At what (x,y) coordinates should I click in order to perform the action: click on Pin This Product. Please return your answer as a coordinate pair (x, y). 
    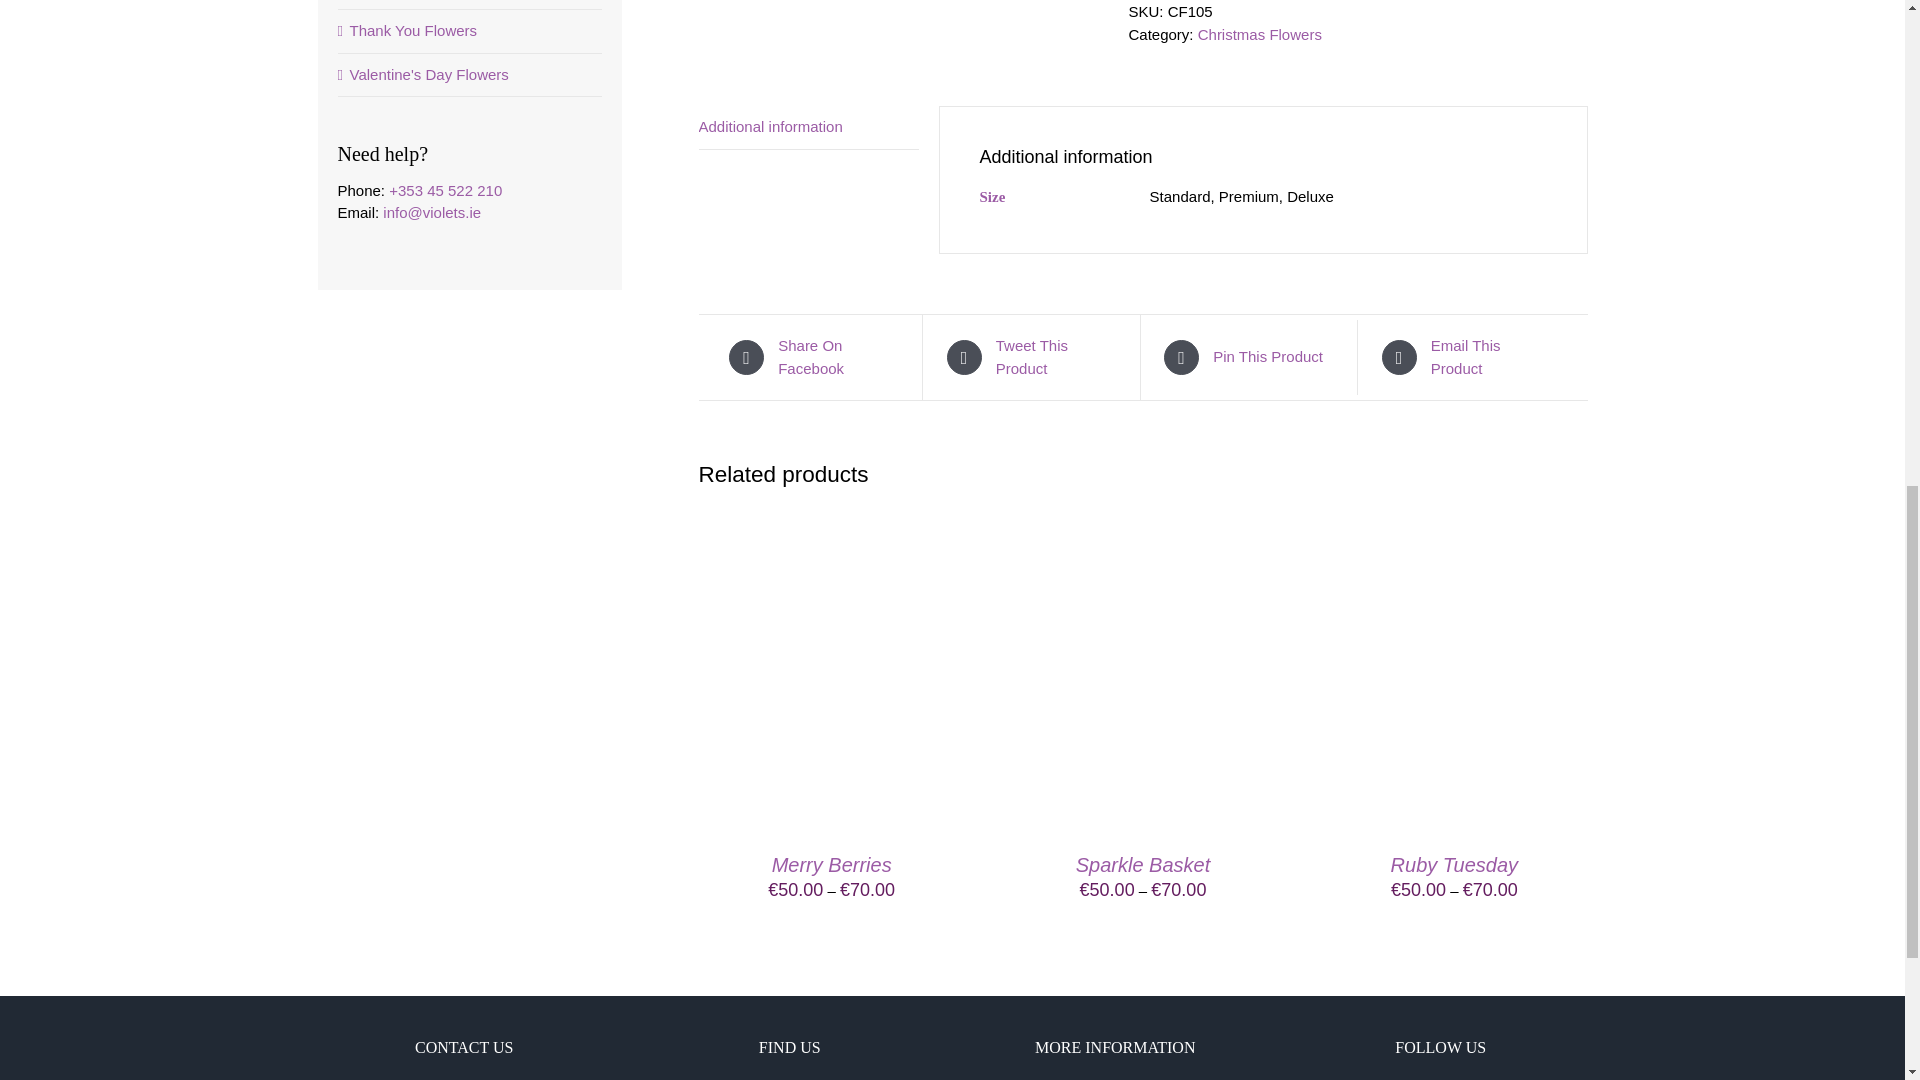
    Looking at the image, I should click on (1250, 357).